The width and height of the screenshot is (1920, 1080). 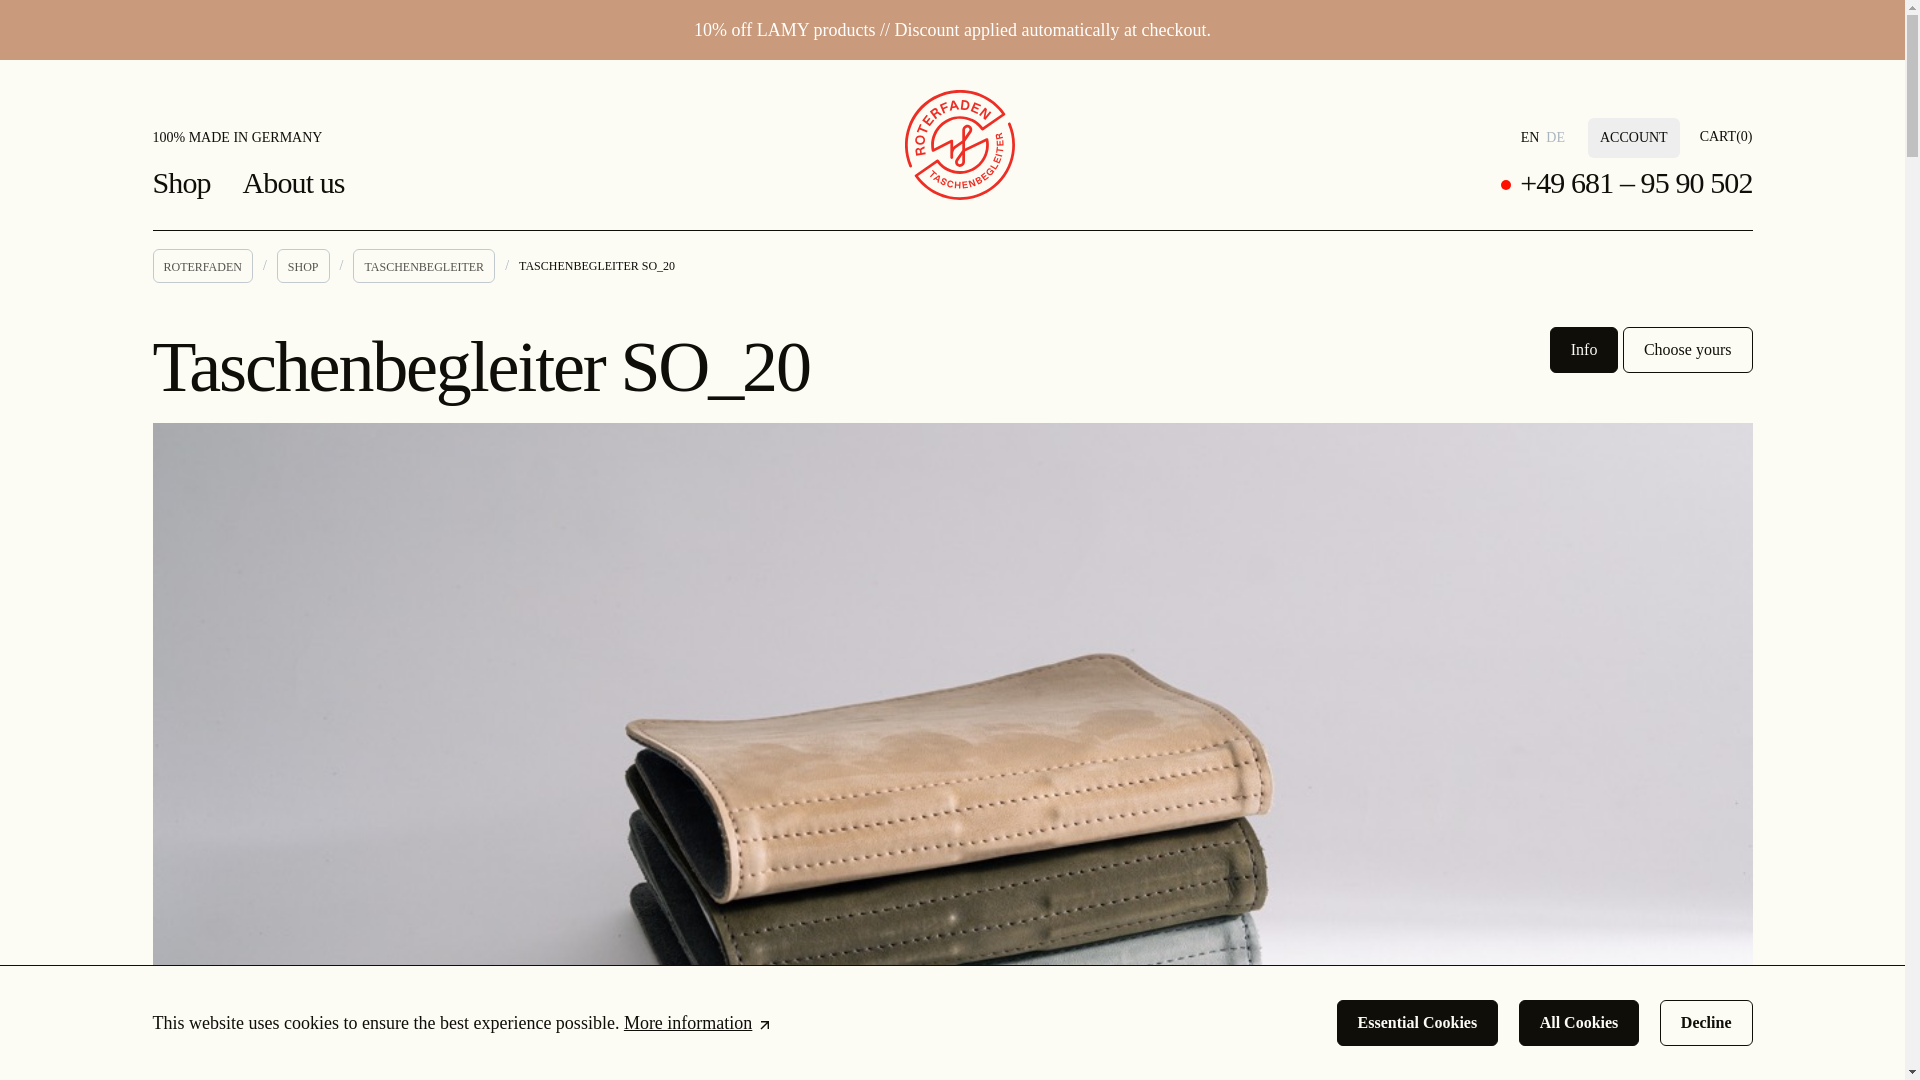 I want to click on TASCHENBEGLEITER, so click(x=424, y=266).